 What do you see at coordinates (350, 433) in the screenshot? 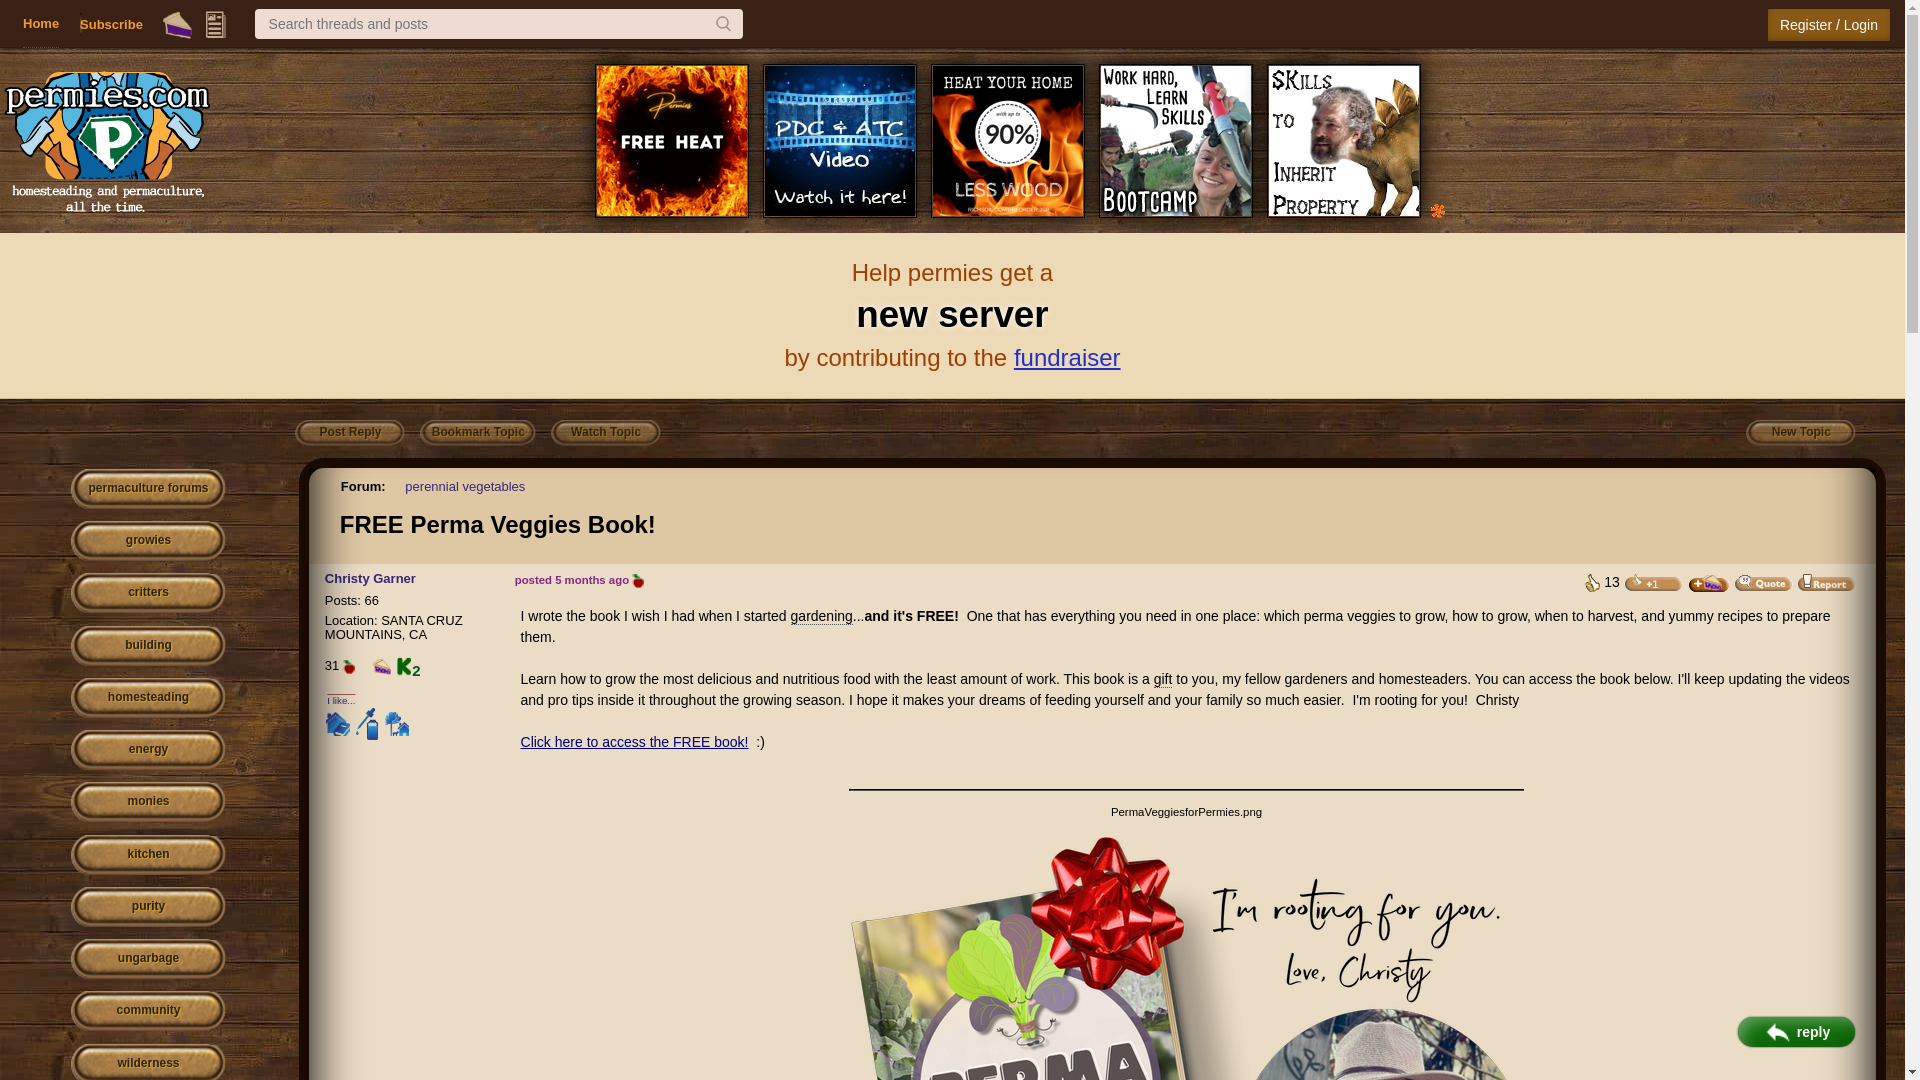
I see `You must log in or register to be able to reply` at bounding box center [350, 433].